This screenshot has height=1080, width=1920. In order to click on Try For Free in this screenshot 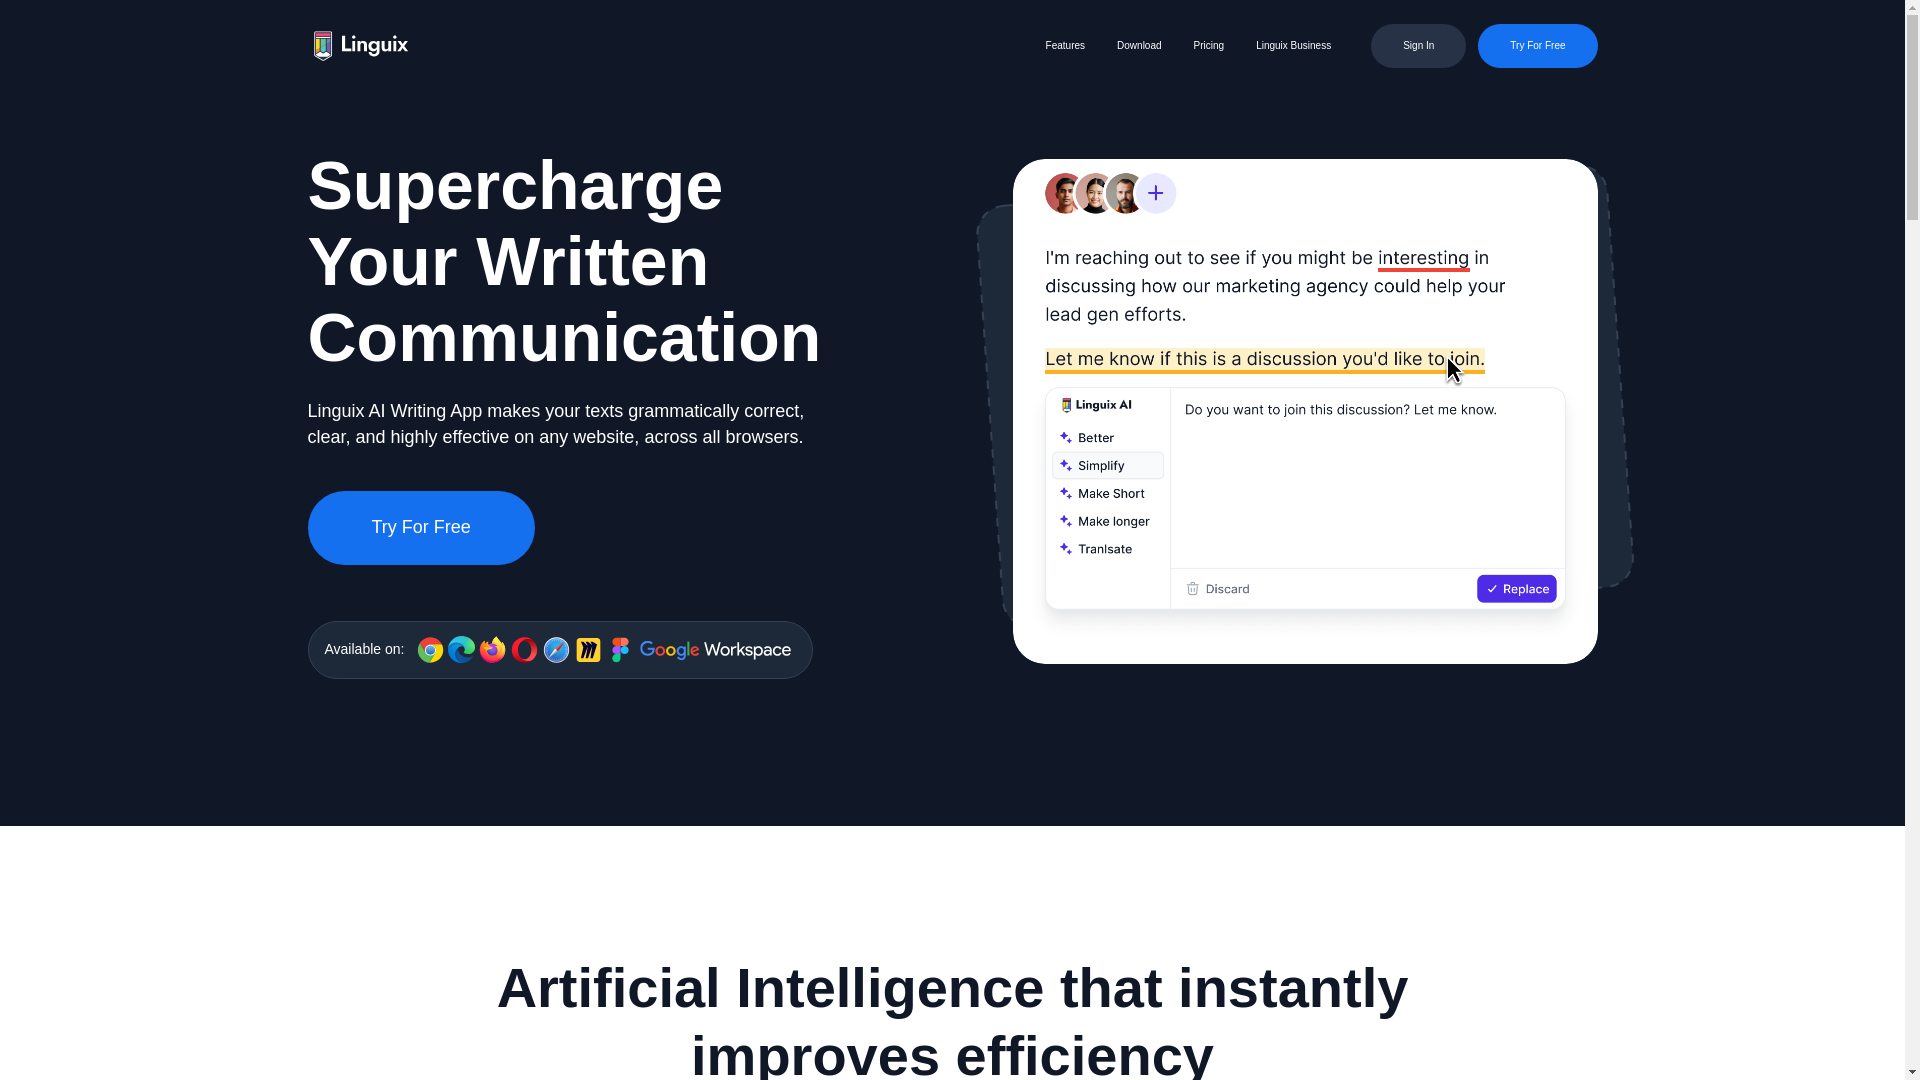, I will do `click(421, 528)`.